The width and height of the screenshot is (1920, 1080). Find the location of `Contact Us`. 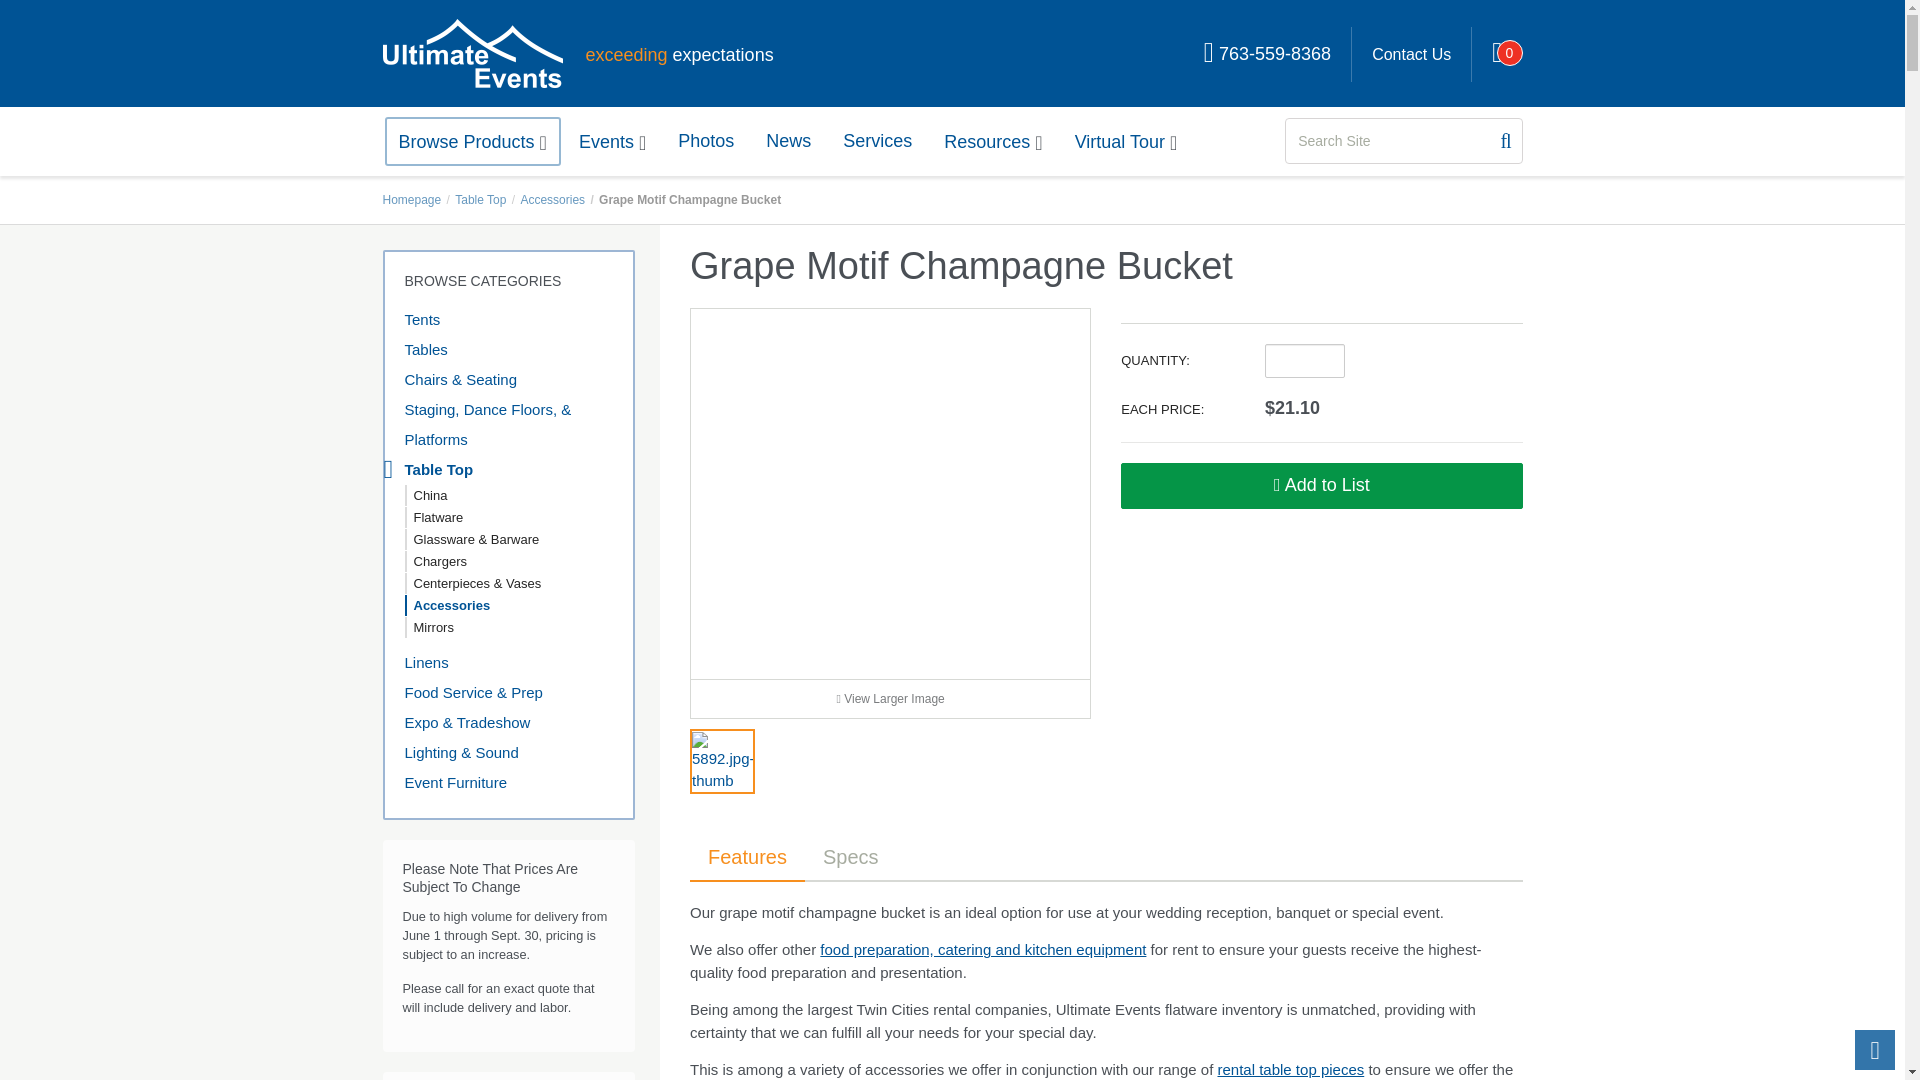

Contact Us is located at coordinates (1410, 54).